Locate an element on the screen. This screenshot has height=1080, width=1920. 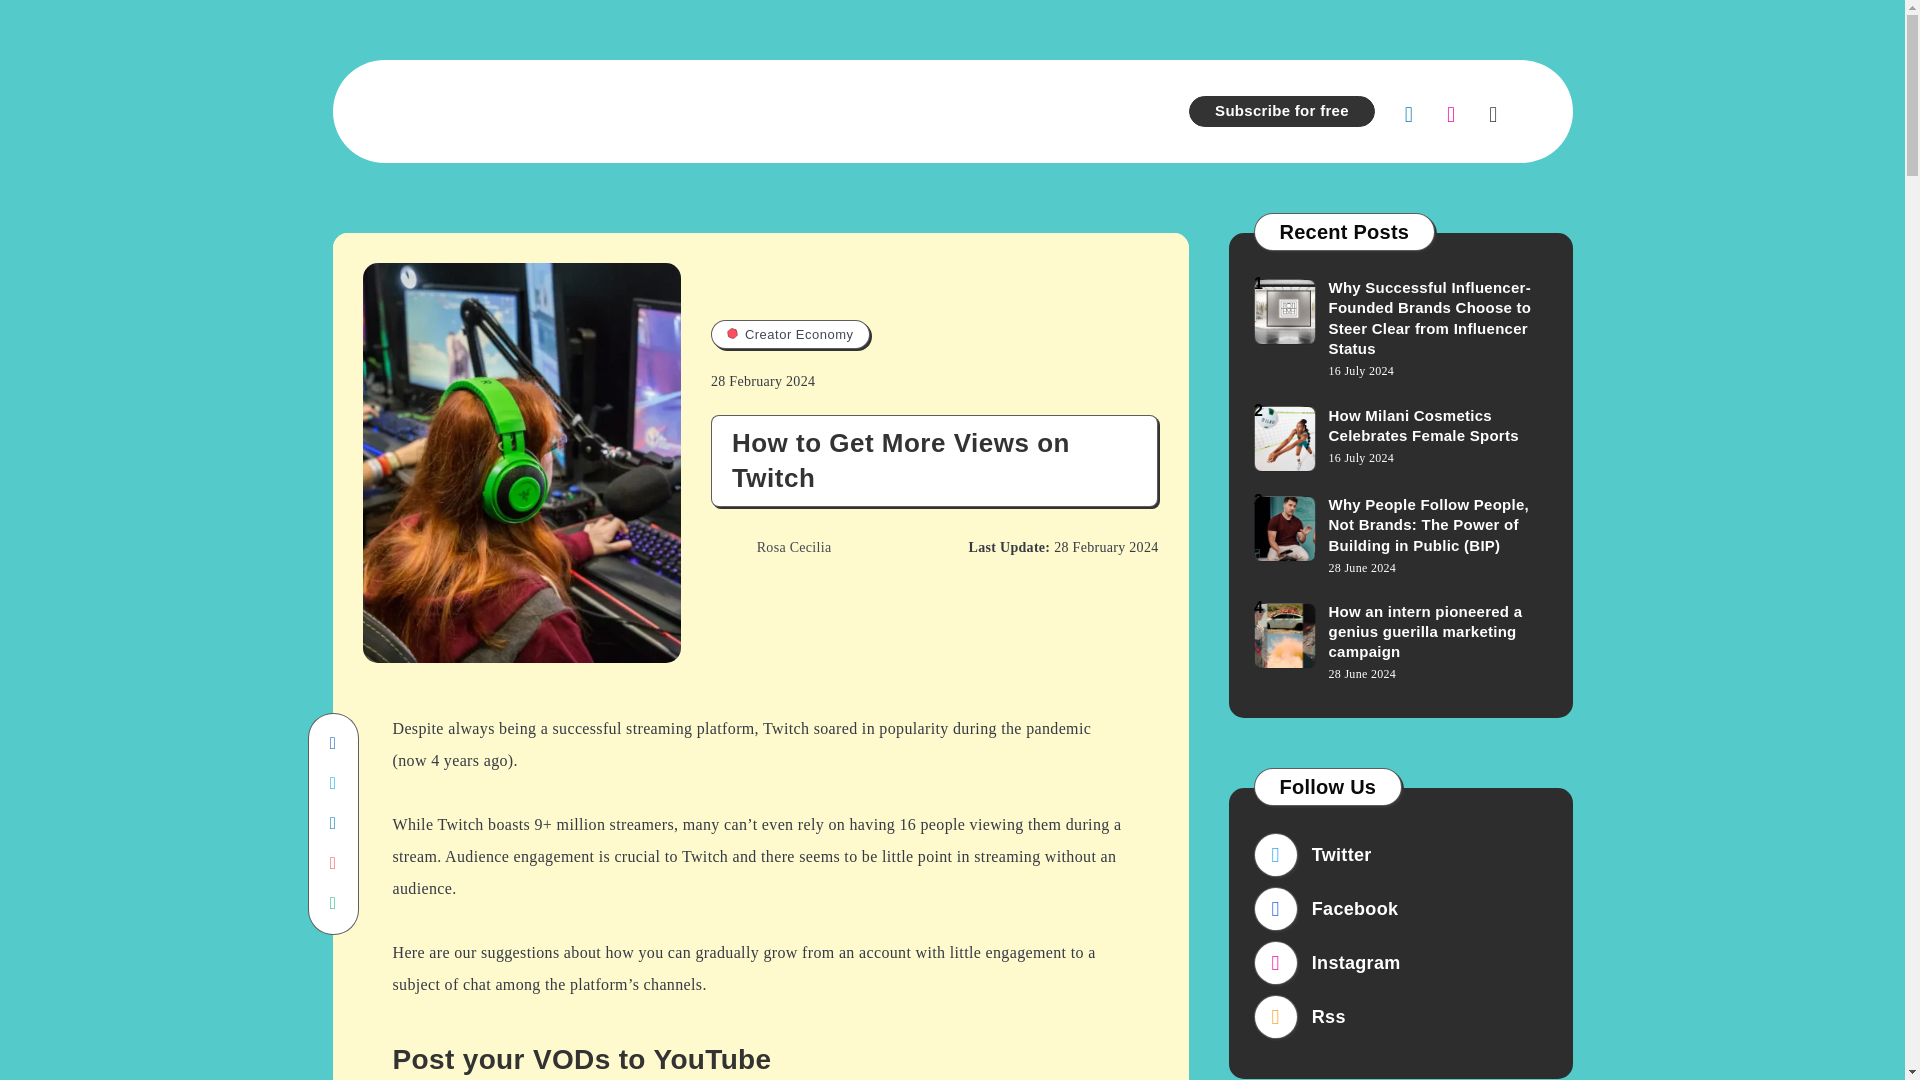
Rosa Cecilia is located at coordinates (770, 548).